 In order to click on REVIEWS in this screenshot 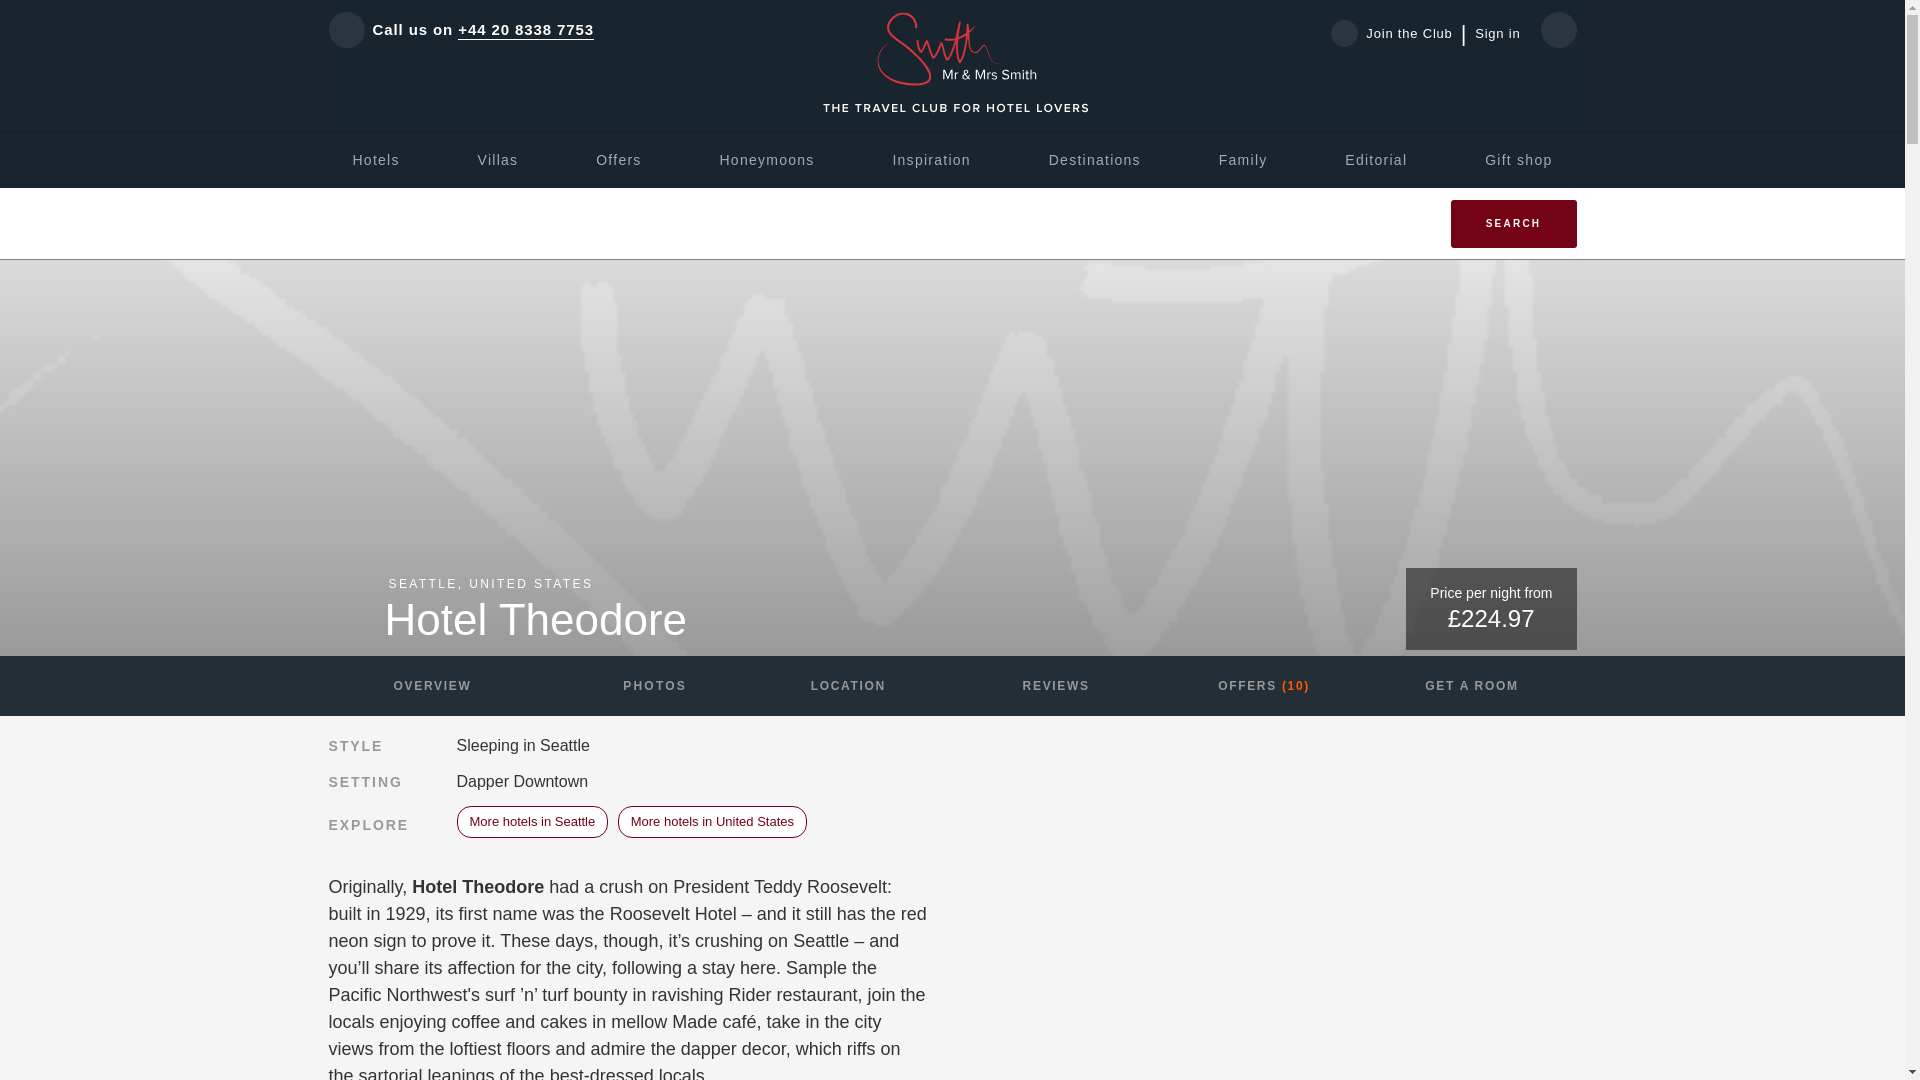, I will do `click(1056, 686)`.